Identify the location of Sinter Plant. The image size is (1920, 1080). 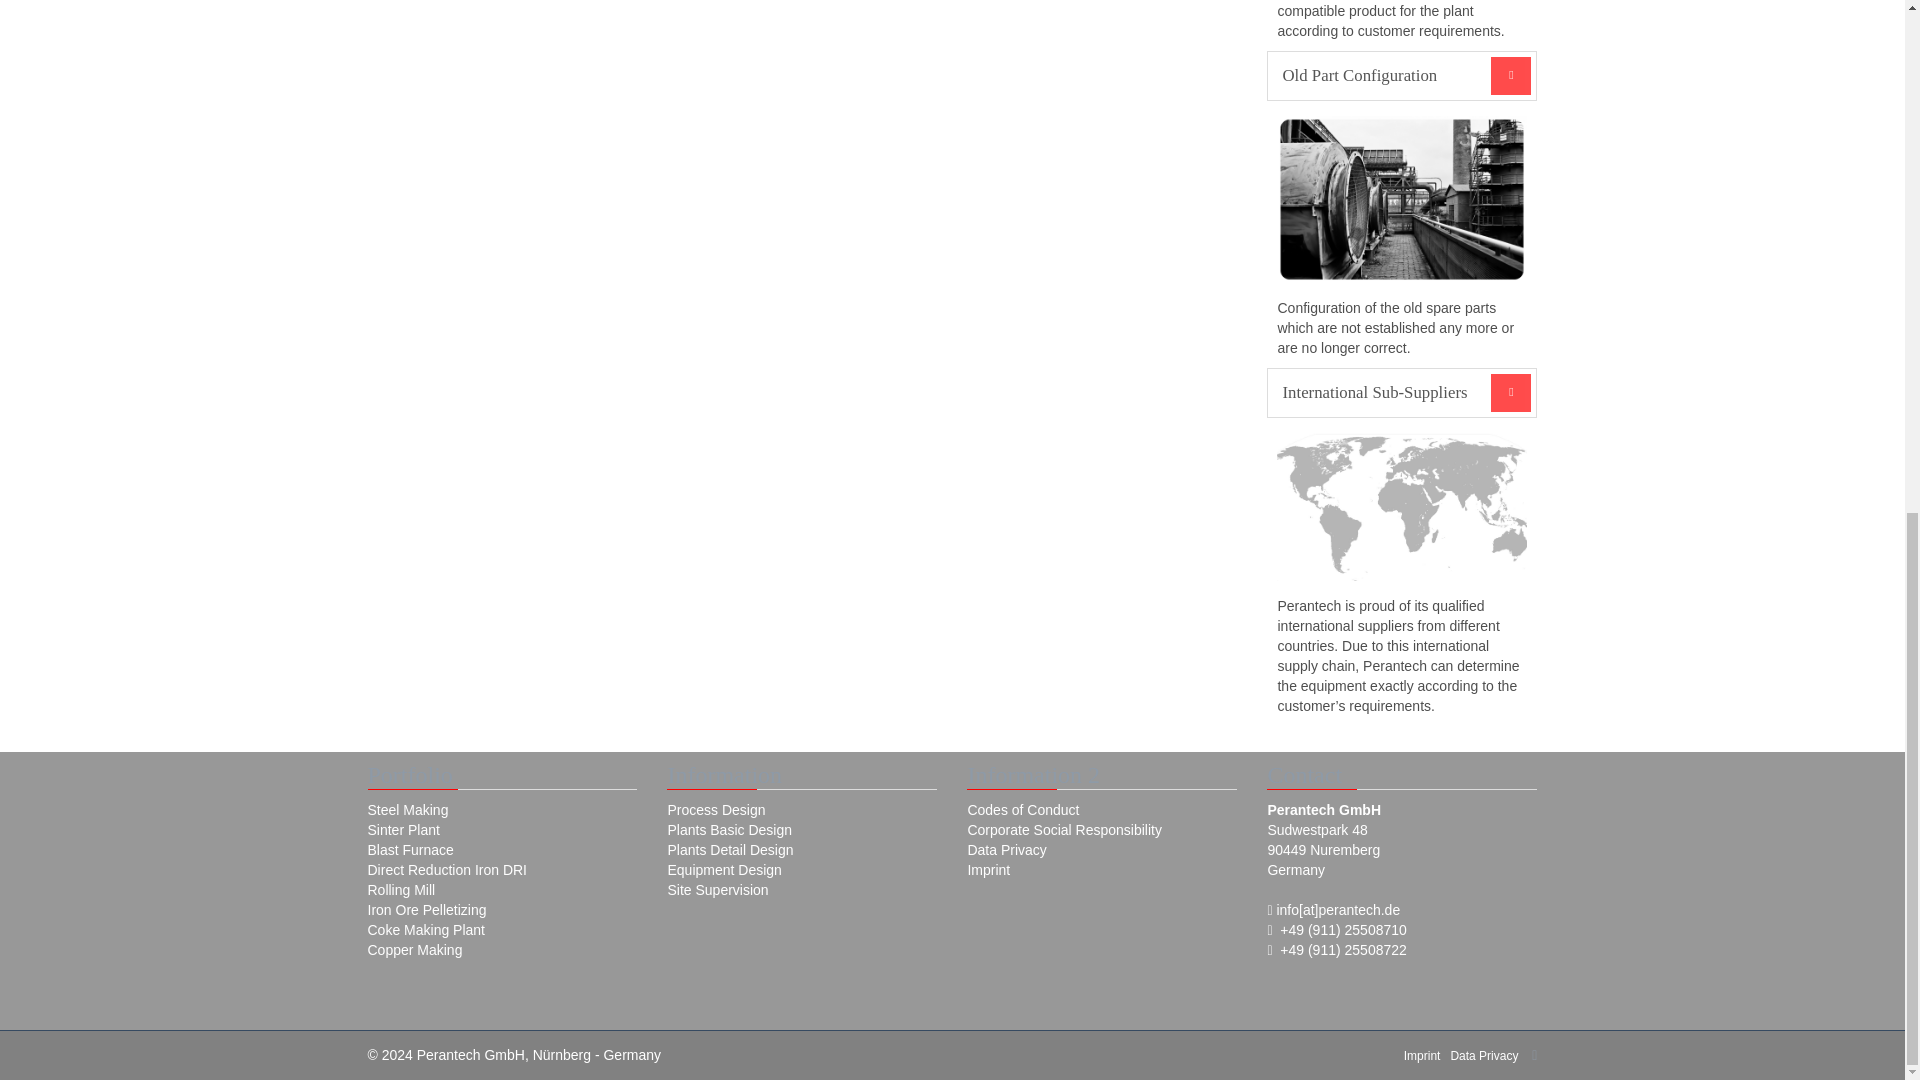
(404, 830).